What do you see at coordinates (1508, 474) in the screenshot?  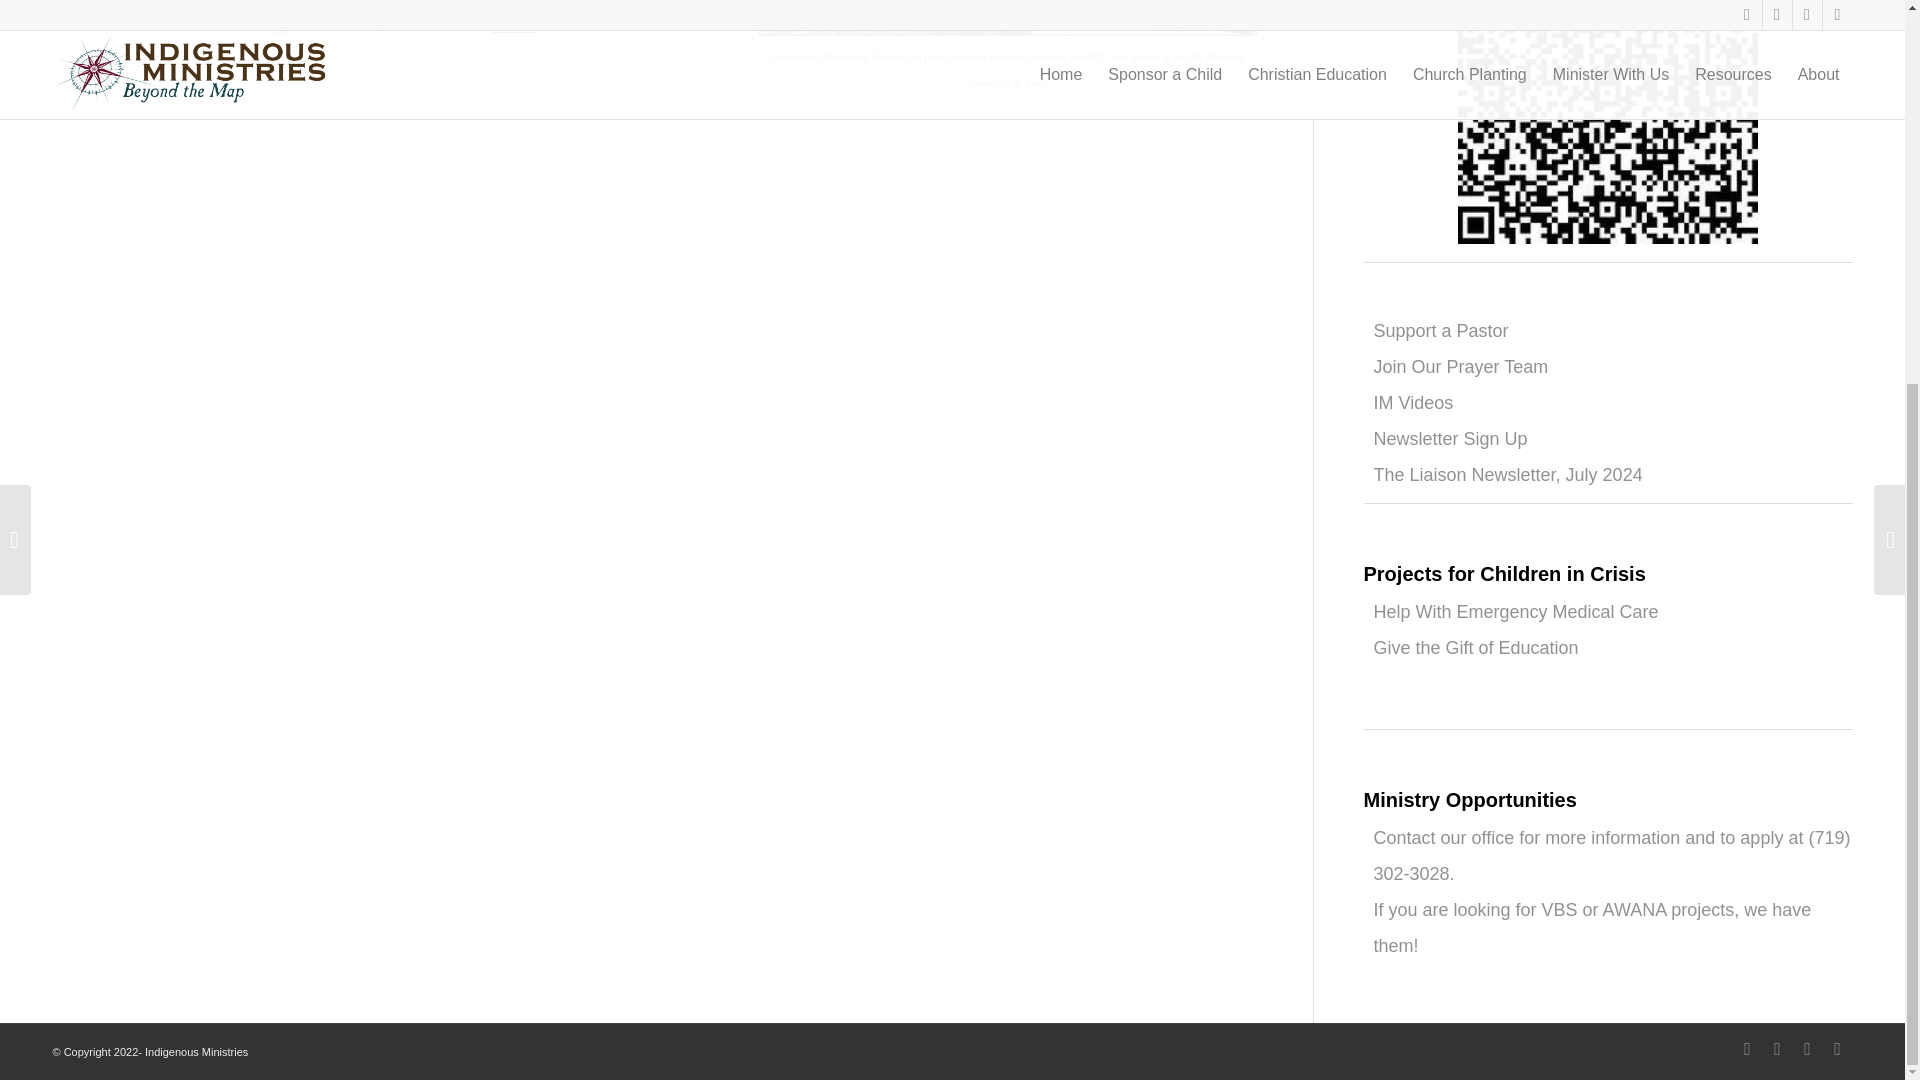 I see `The Liaison Newsletter, July 2024` at bounding box center [1508, 474].